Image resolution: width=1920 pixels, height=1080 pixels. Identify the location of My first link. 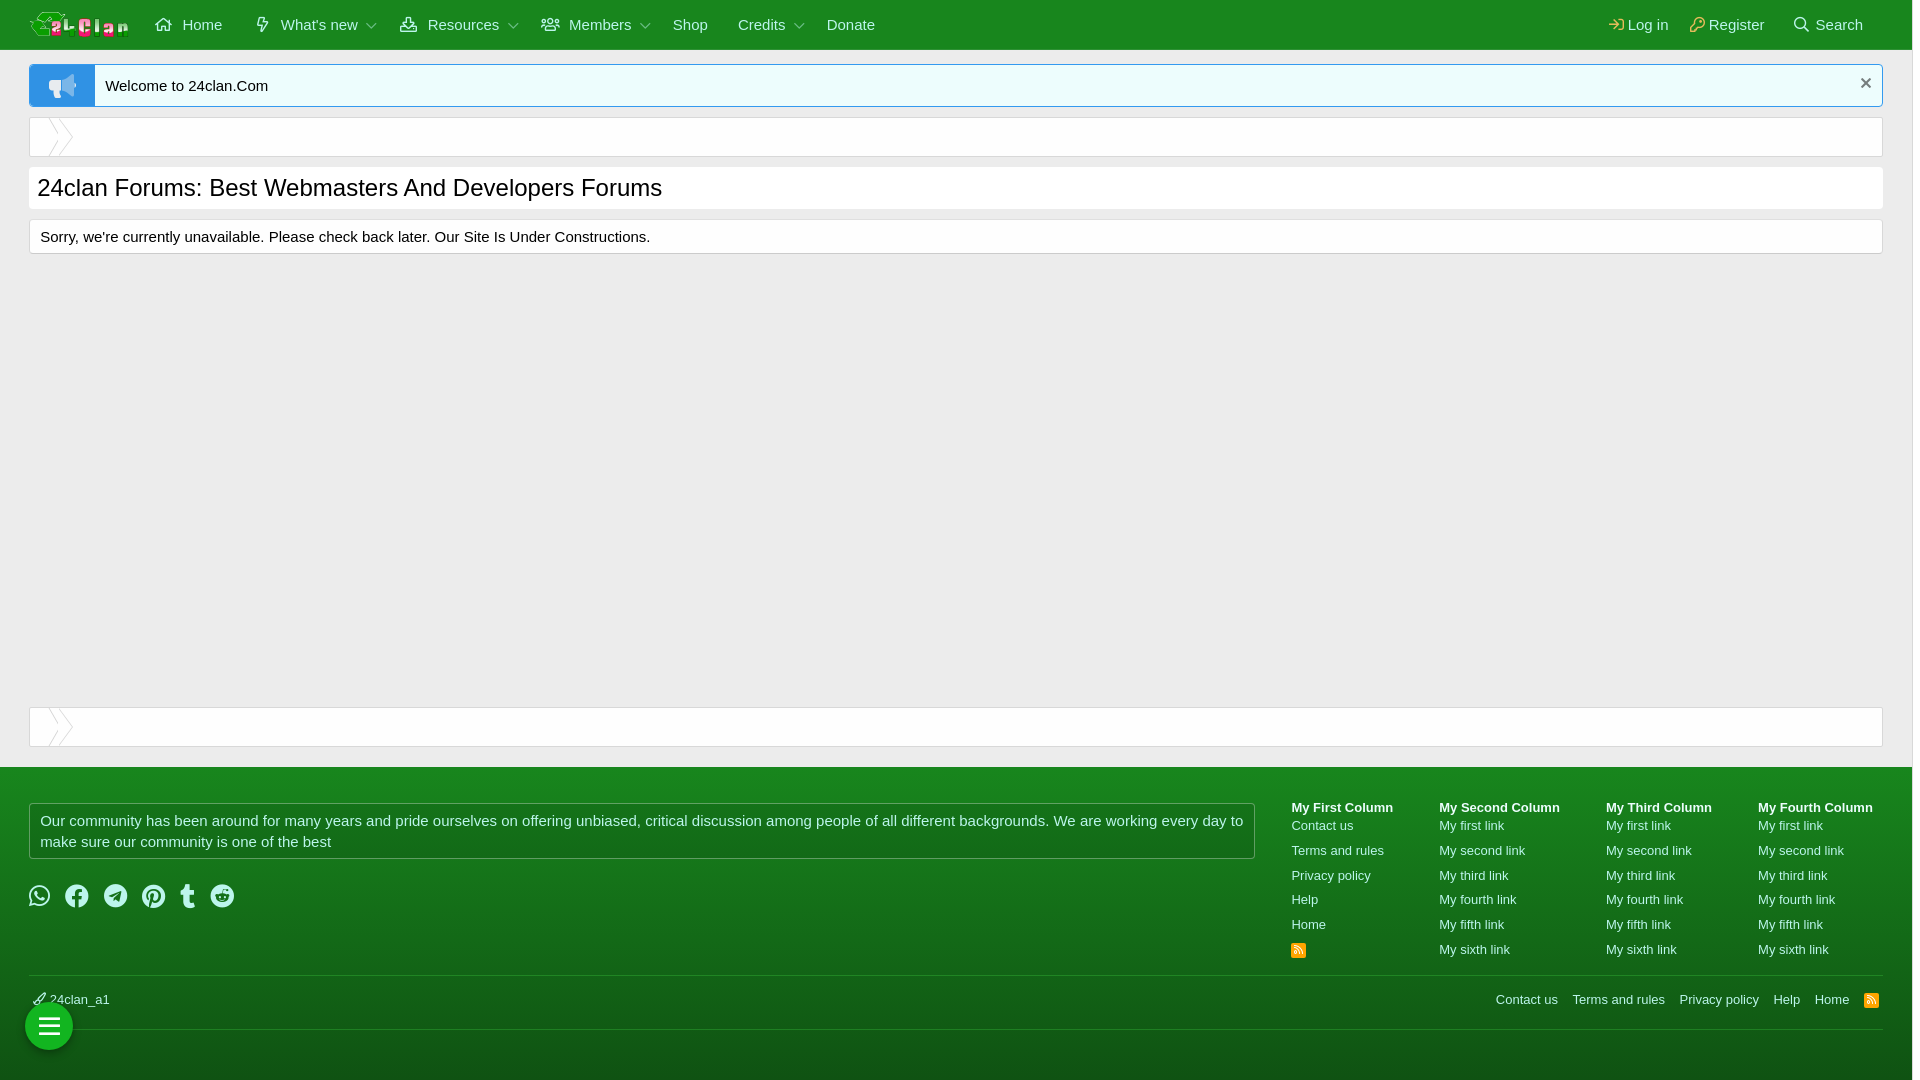
(1638, 826).